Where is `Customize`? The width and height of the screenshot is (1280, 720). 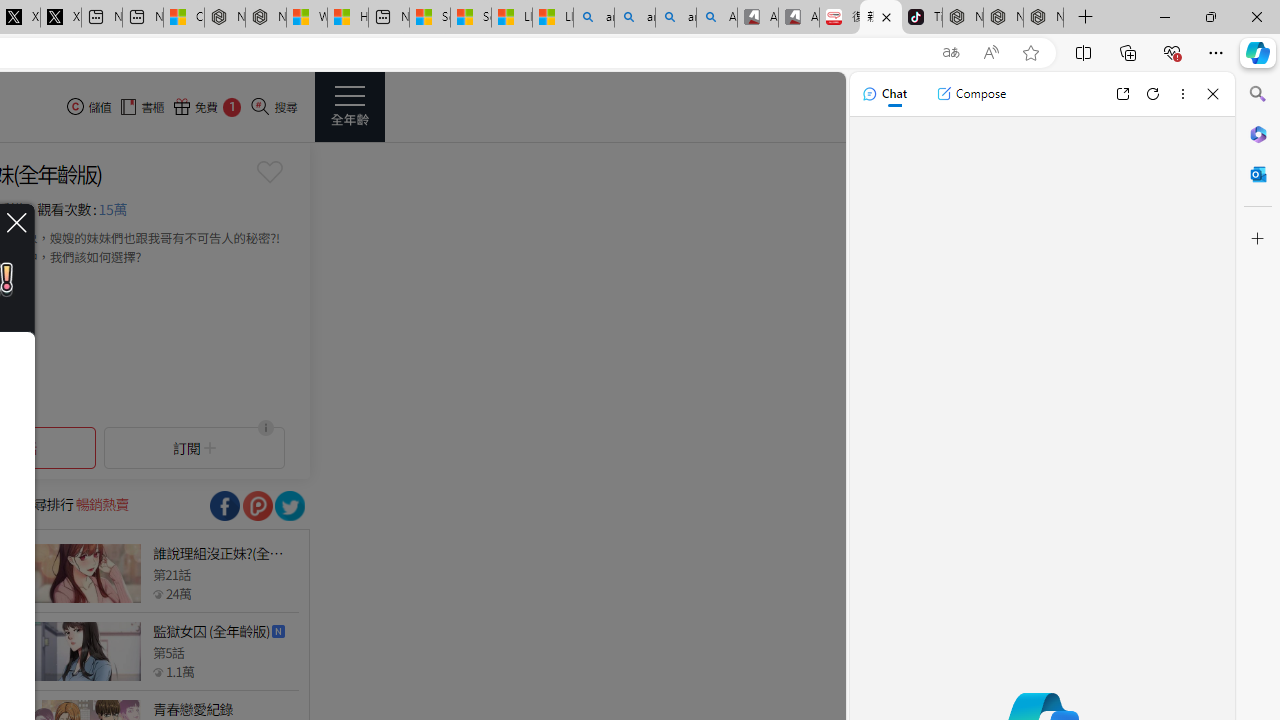 Customize is located at coordinates (1258, 239).